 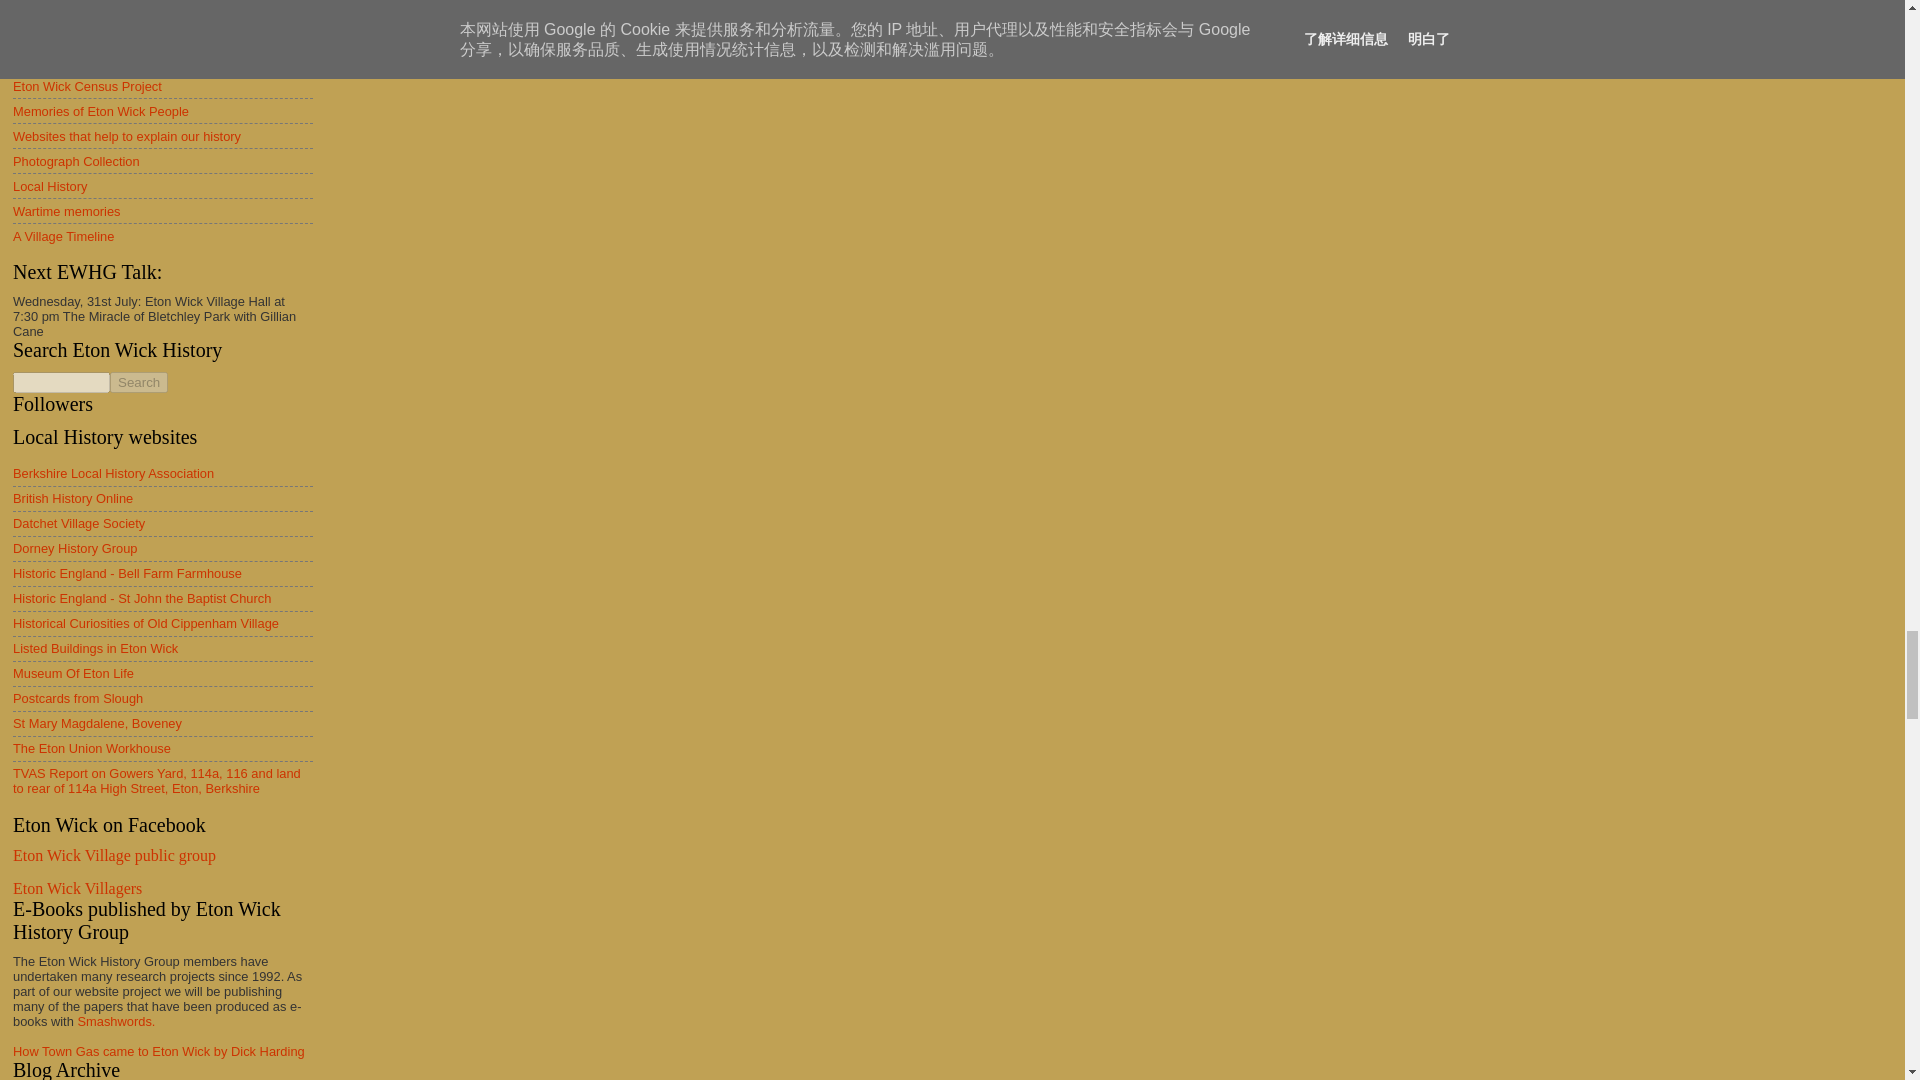 What do you see at coordinates (138, 382) in the screenshot?
I see `Search` at bounding box center [138, 382].